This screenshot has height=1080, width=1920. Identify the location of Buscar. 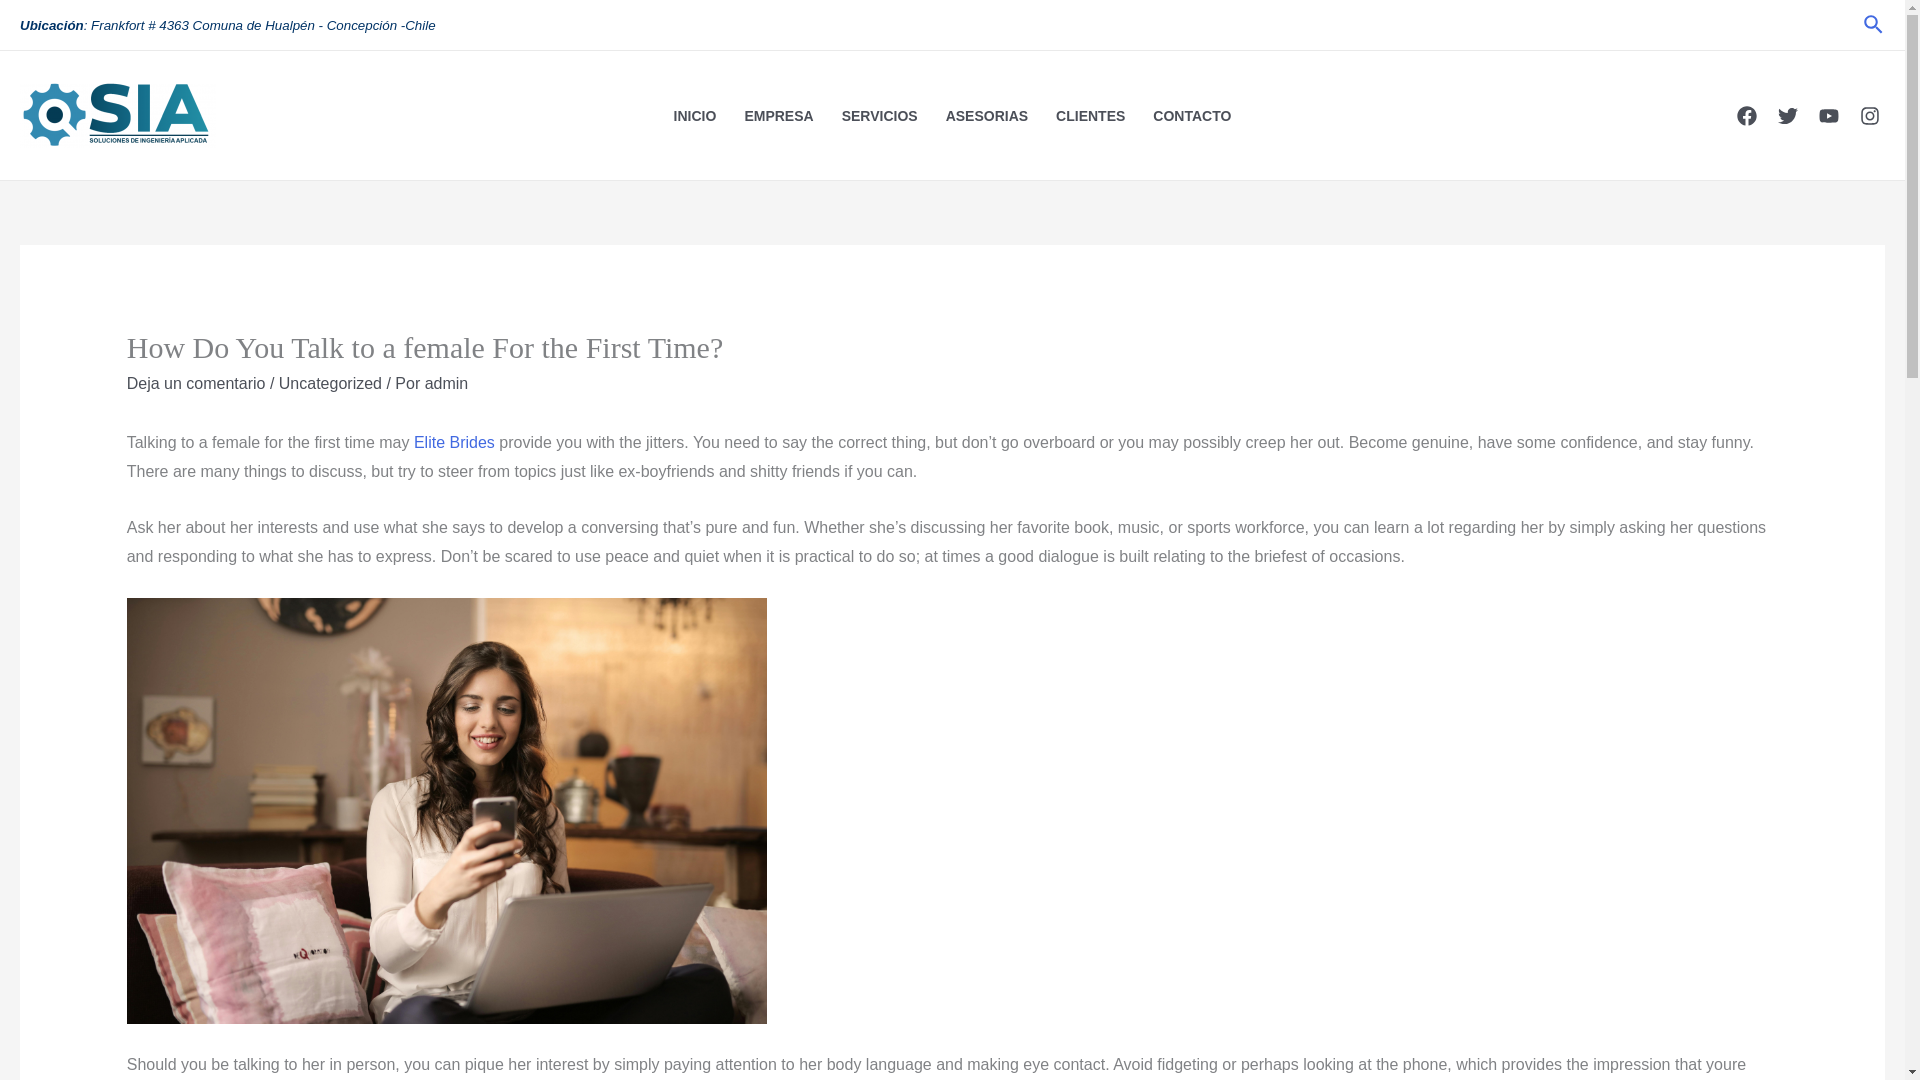
(1874, 24).